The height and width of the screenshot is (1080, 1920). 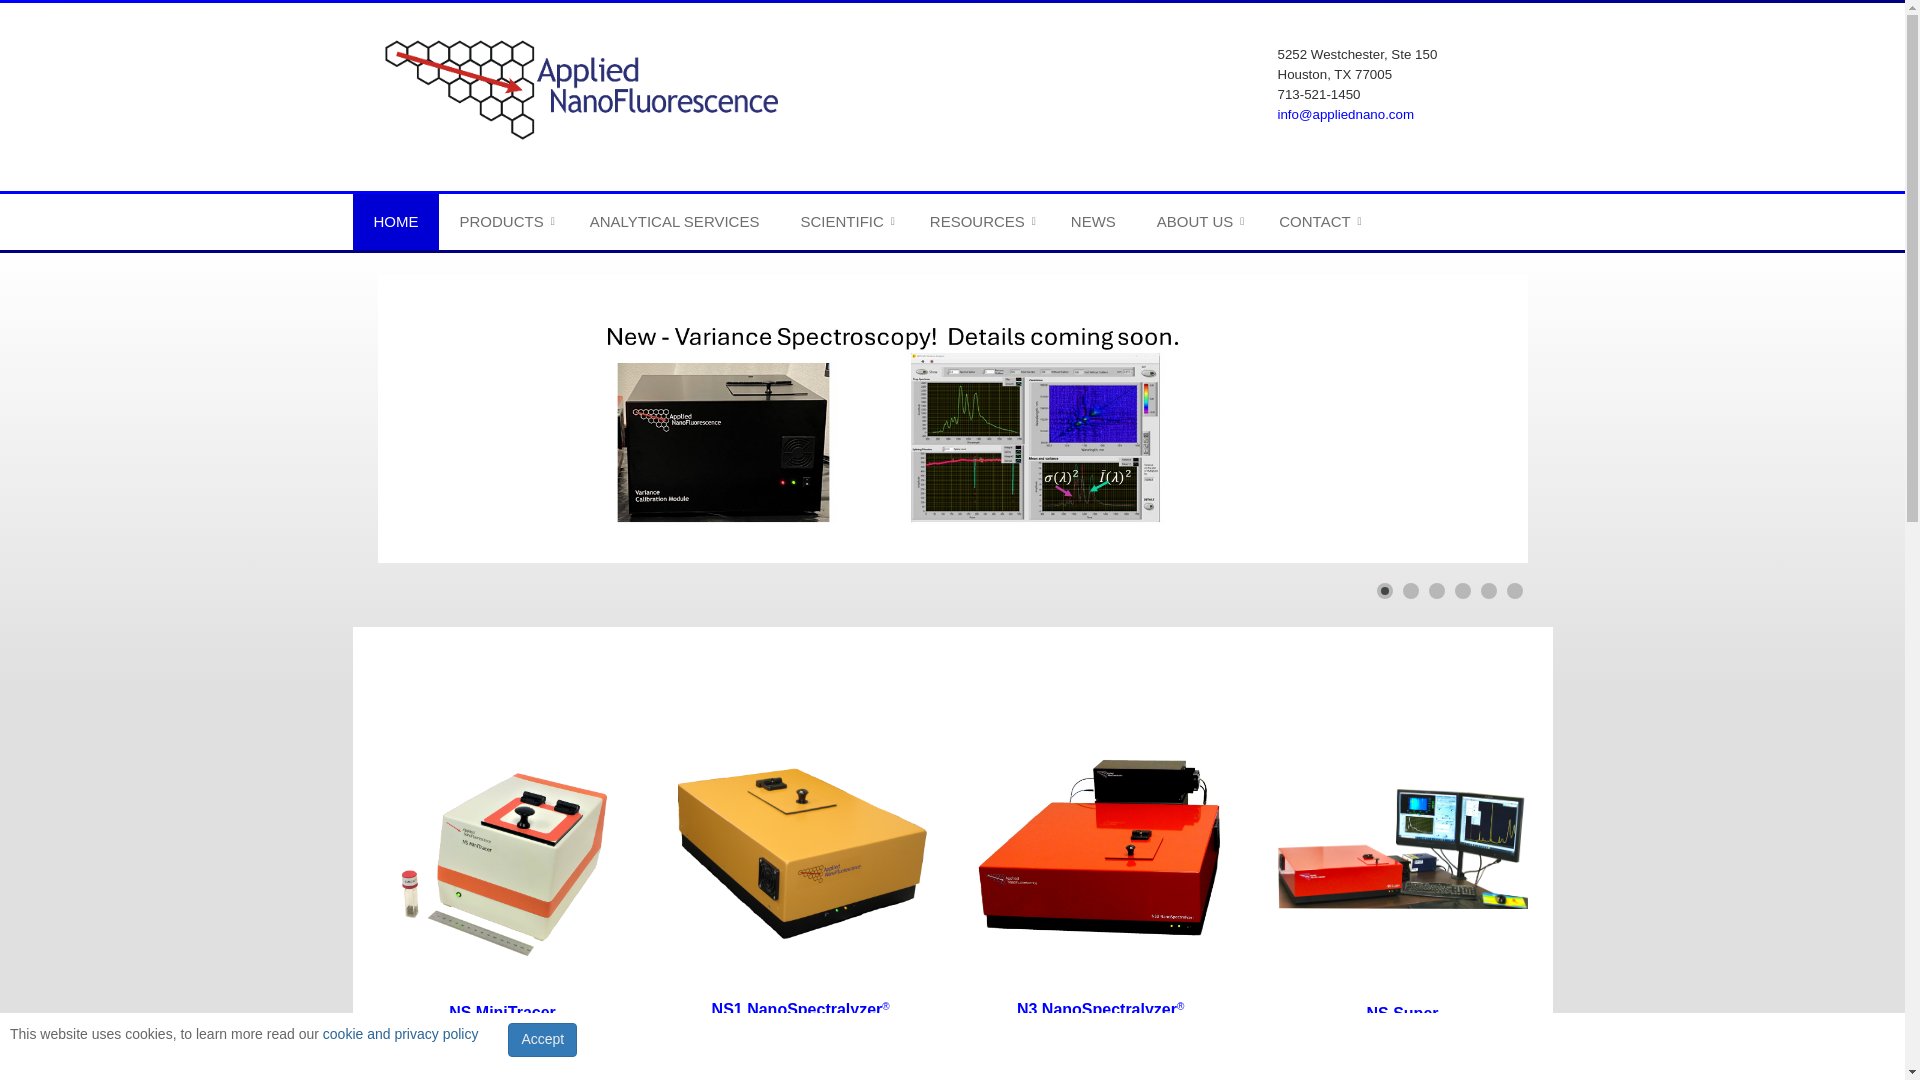 I want to click on RESOURCES, so click(x=980, y=222).